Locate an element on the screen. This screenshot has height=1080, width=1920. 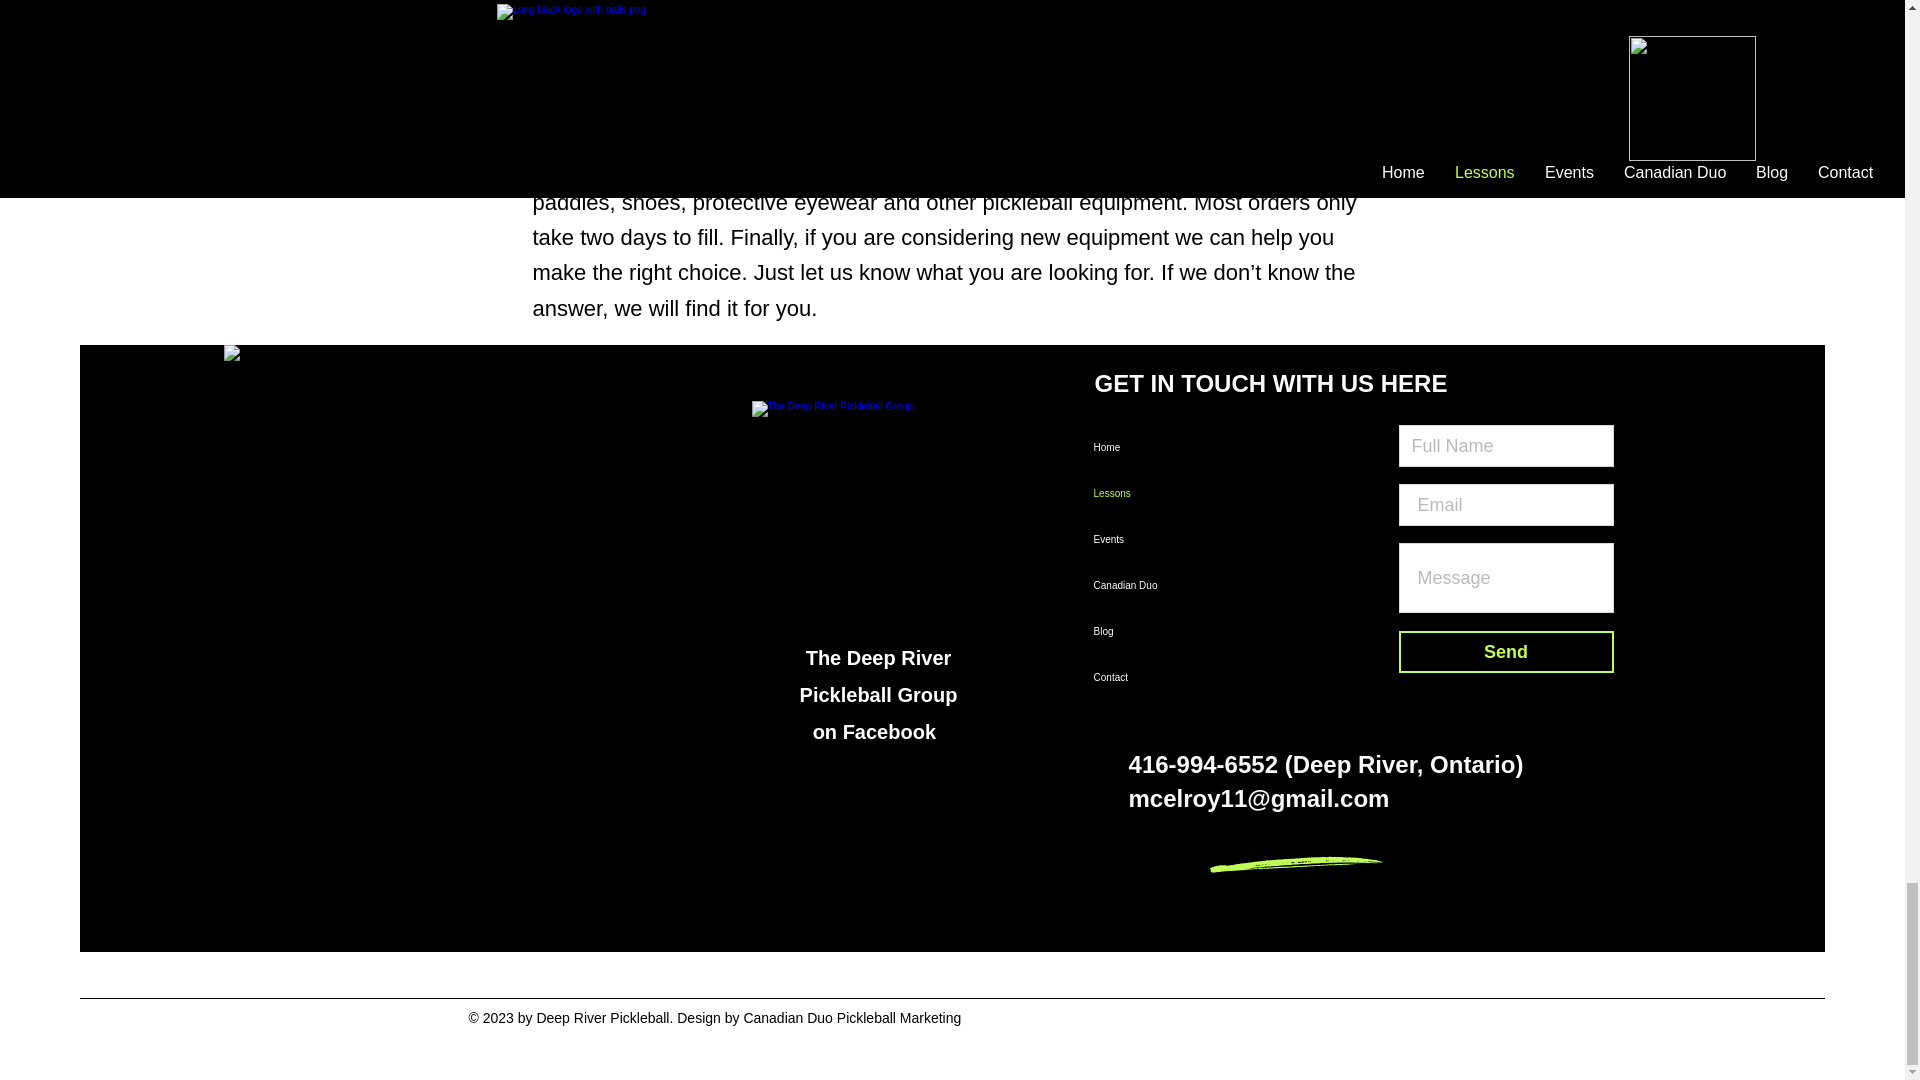
Lessons is located at coordinates (1174, 494).